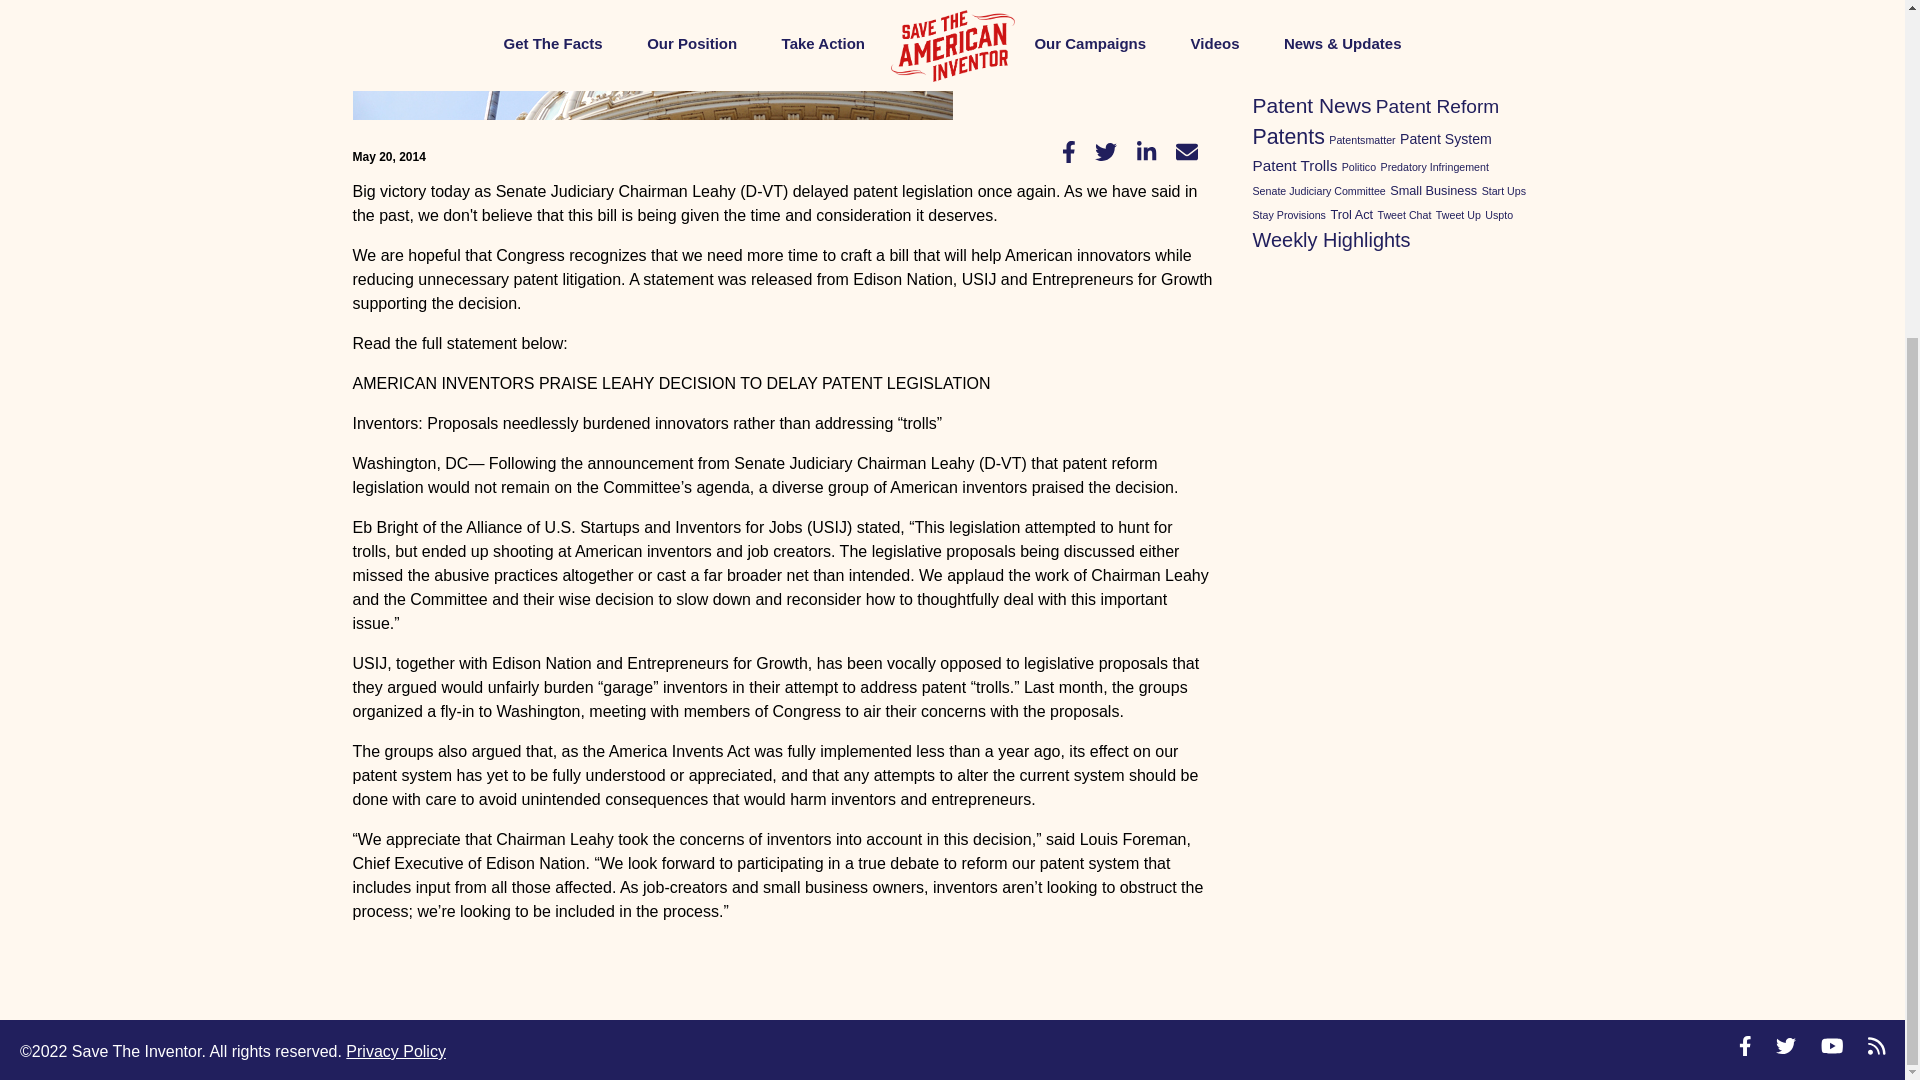  What do you see at coordinates (1406, 23) in the screenshot?
I see `Non Practicing Entities` at bounding box center [1406, 23].